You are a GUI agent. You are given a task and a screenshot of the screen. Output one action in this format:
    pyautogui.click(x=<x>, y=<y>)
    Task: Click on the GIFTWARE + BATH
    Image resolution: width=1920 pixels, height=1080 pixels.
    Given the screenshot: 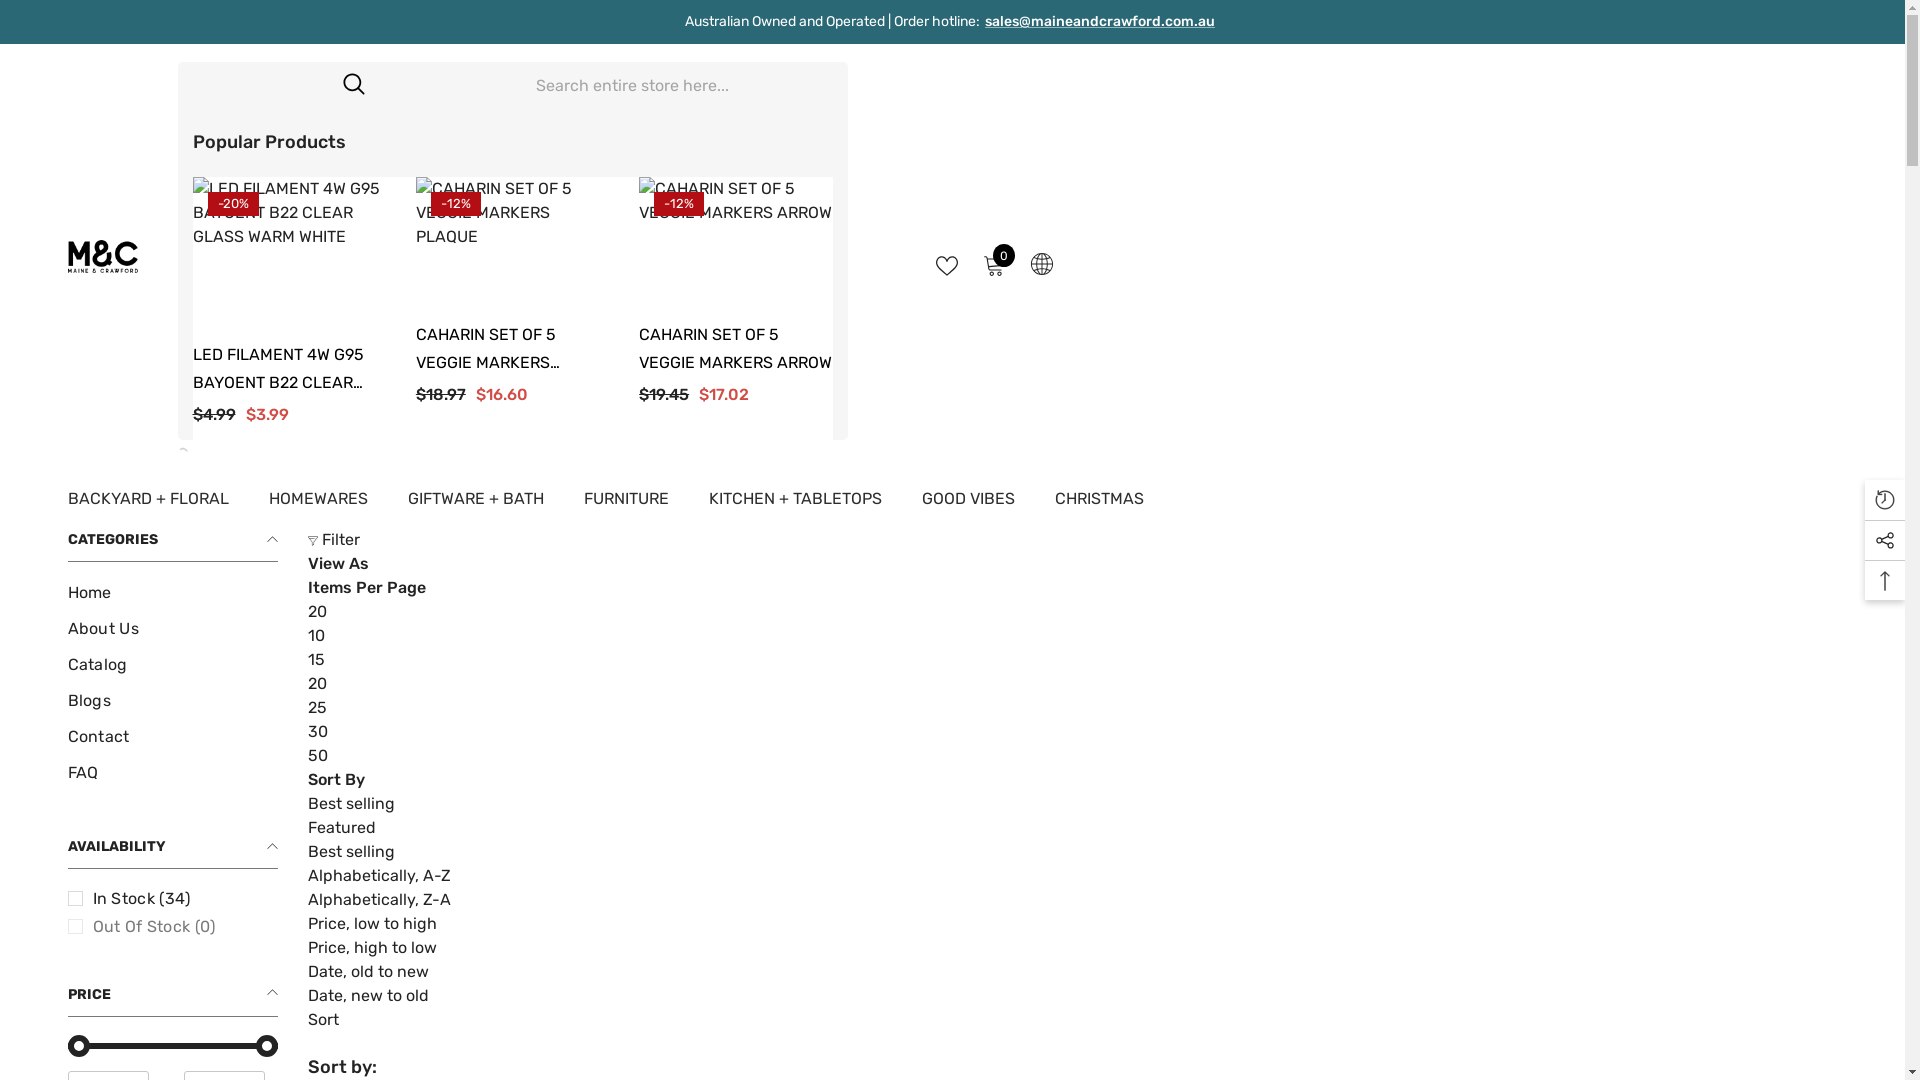 What is the action you would take?
    pyautogui.click(x=476, y=508)
    